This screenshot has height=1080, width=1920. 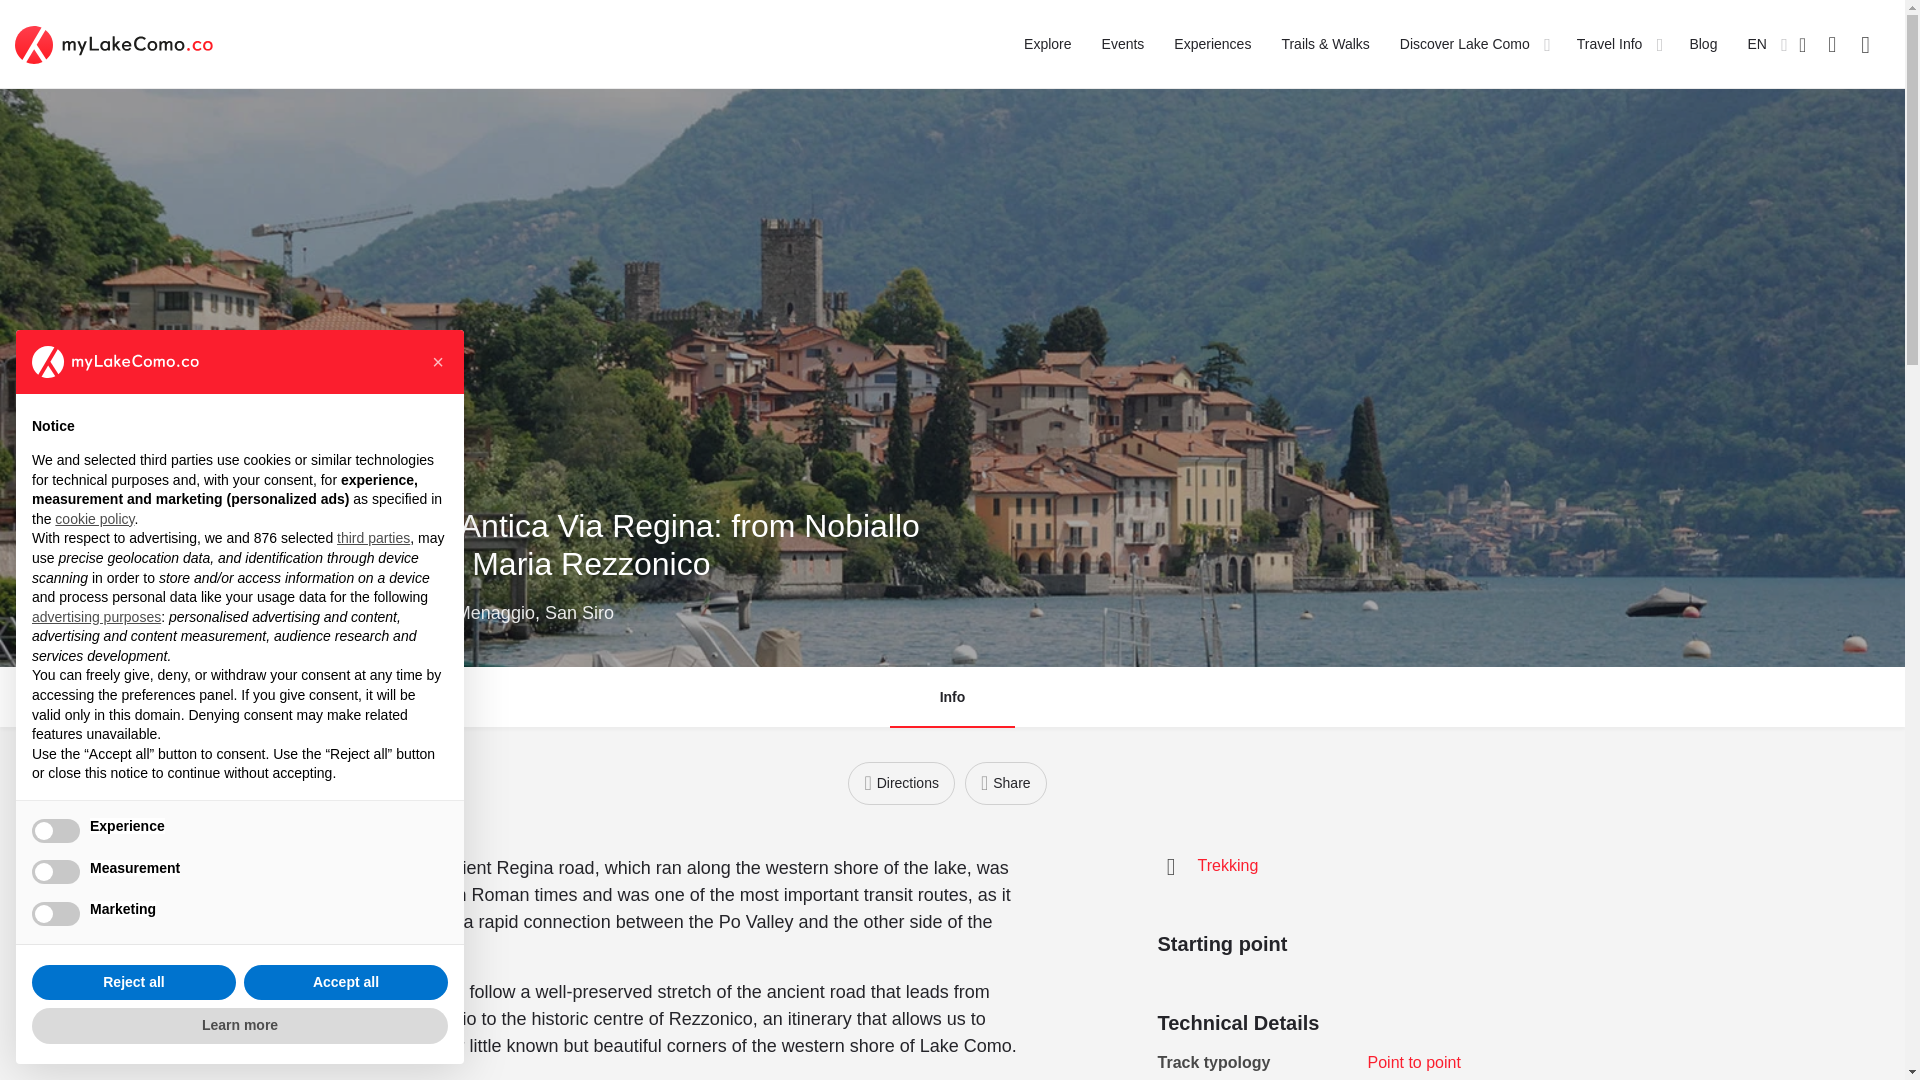 I want to click on false, so click(x=56, y=913).